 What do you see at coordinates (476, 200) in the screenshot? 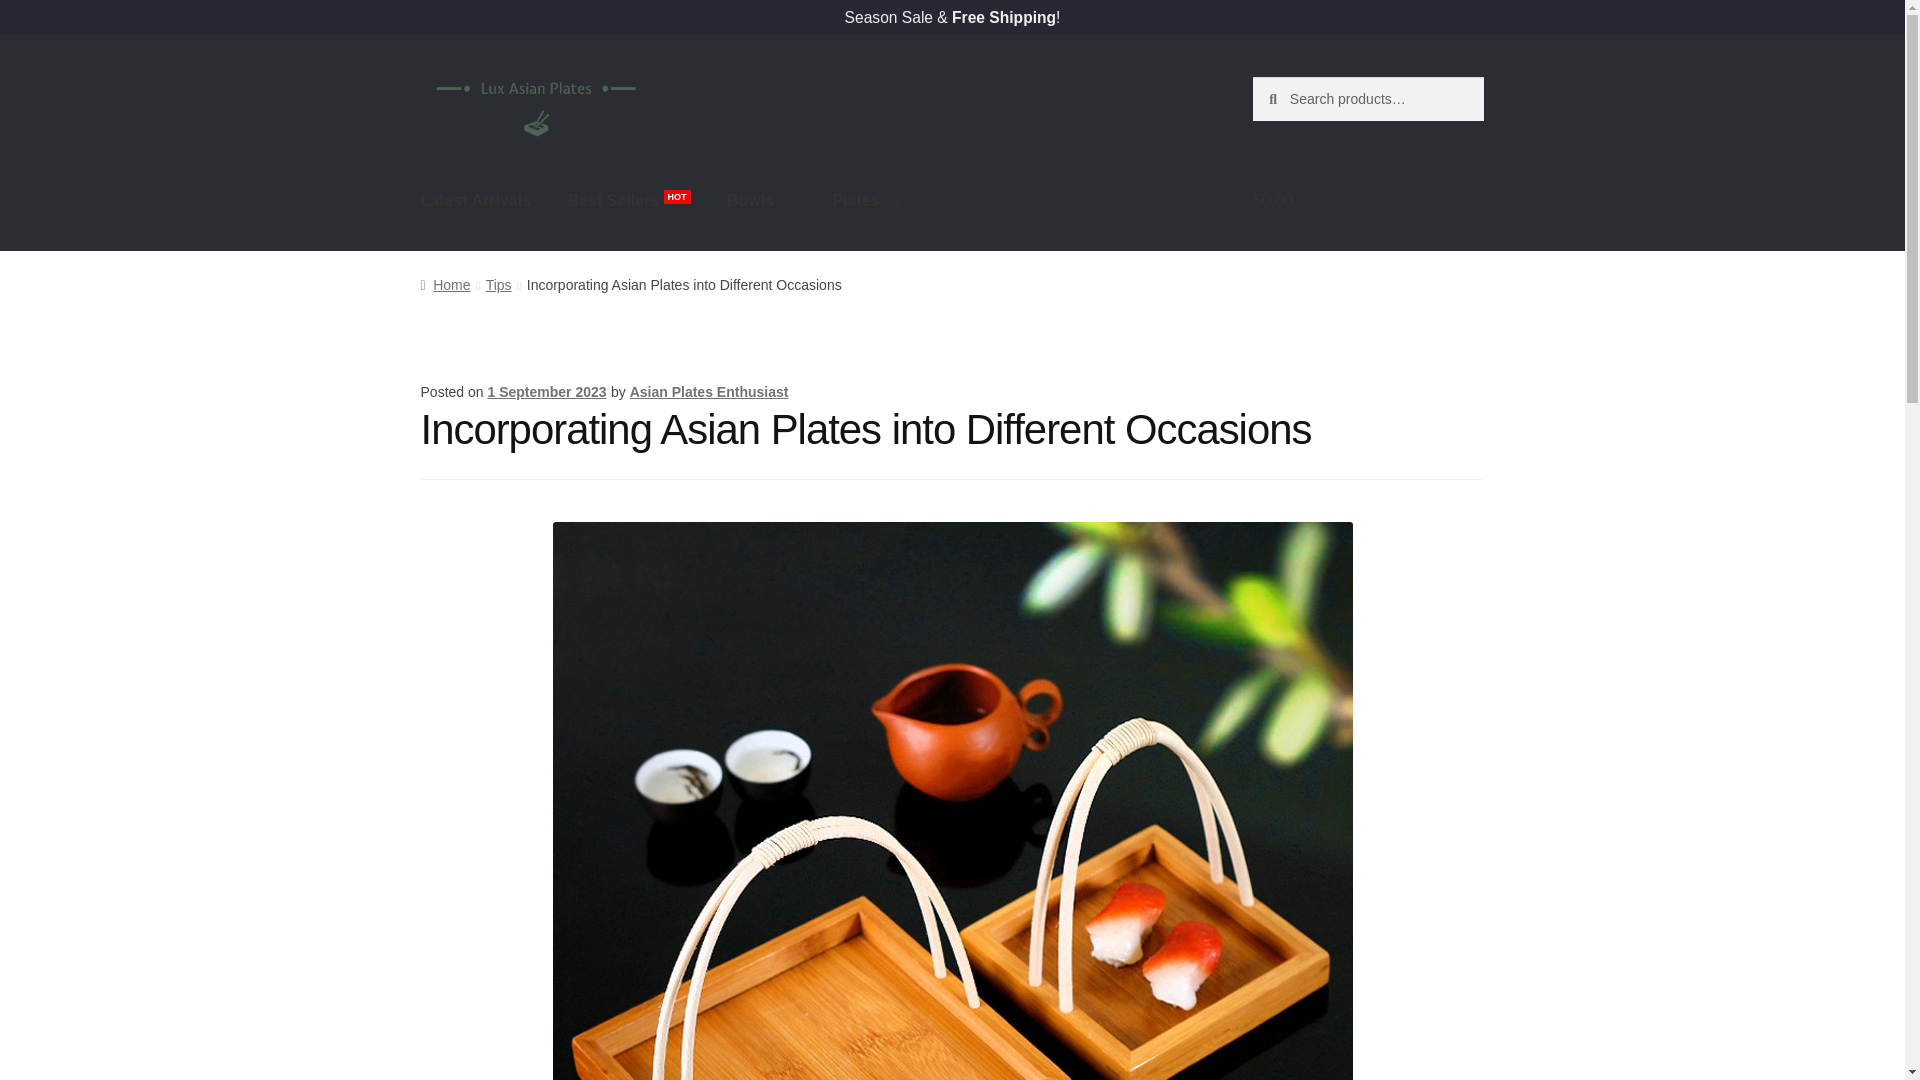
I see `Latest Arrivals` at bounding box center [476, 200].